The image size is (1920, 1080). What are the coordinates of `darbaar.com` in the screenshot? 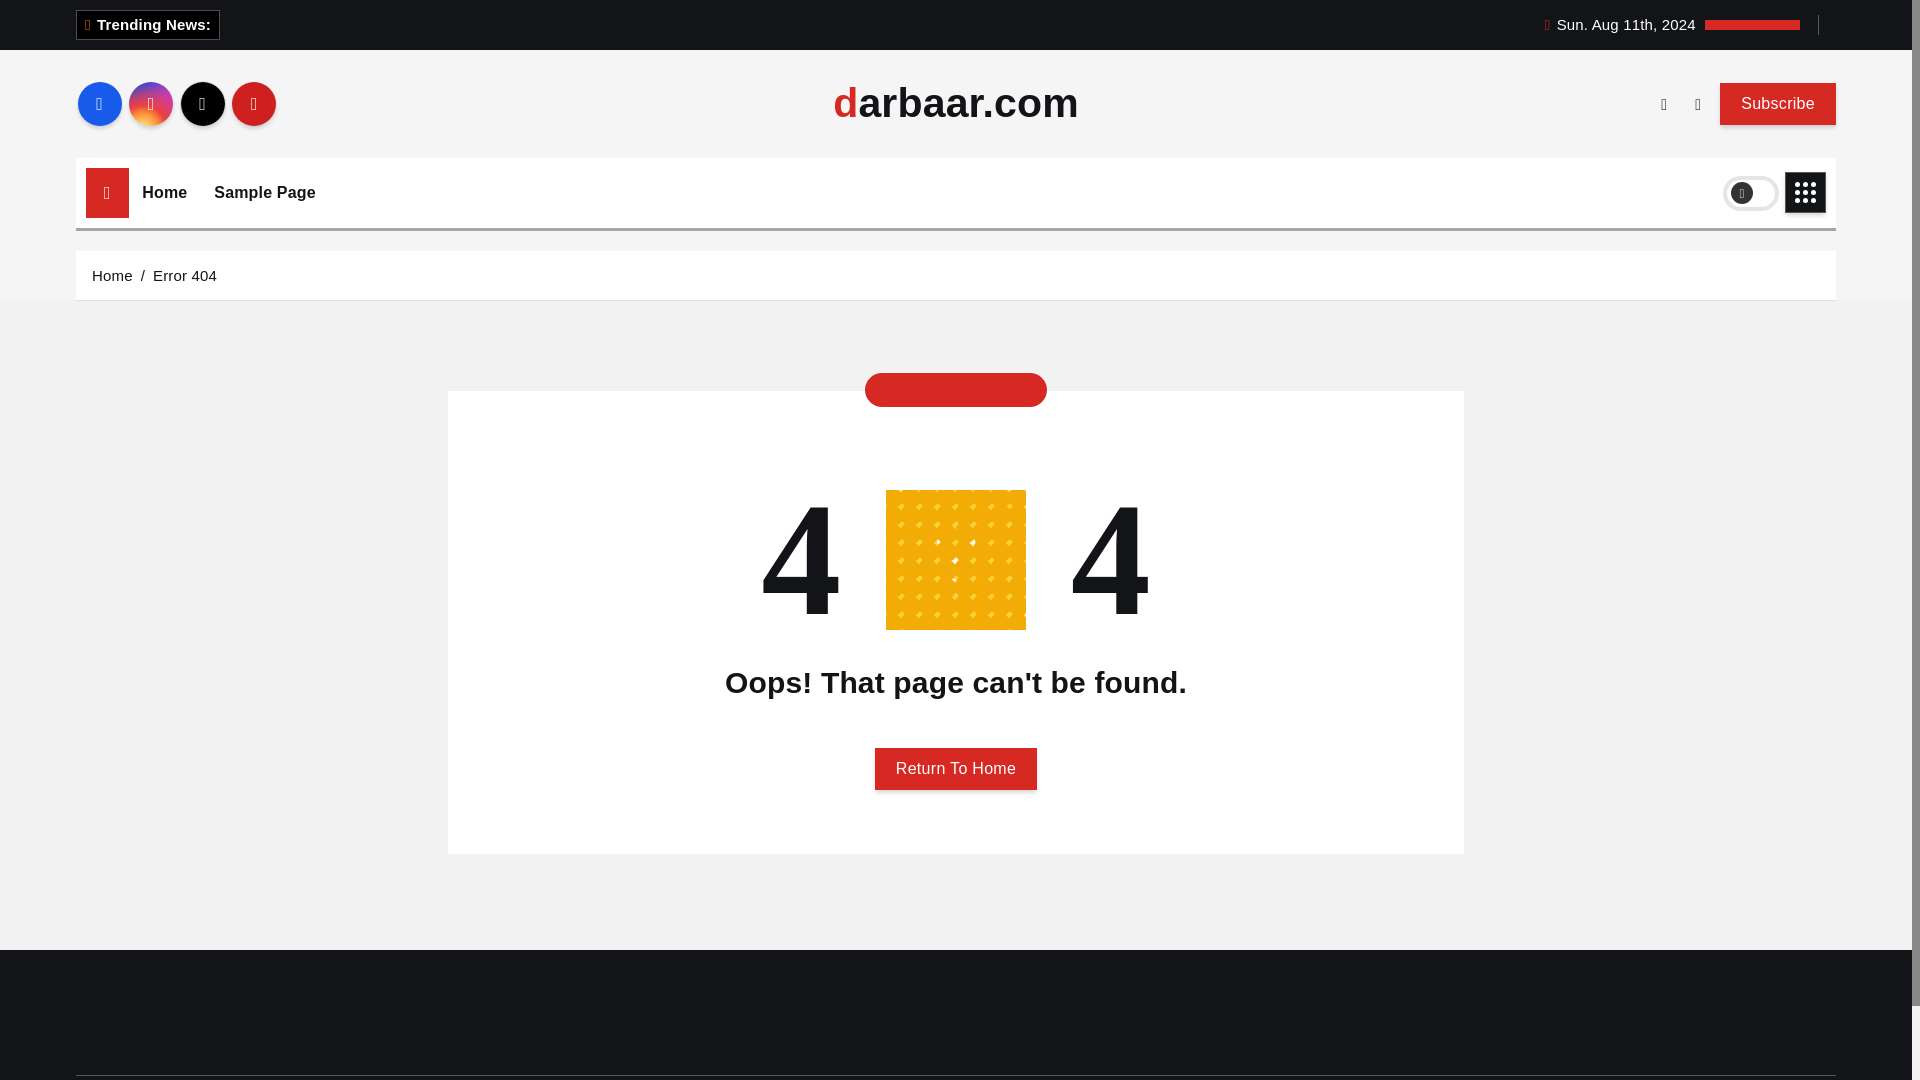 It's located at (956, 104).